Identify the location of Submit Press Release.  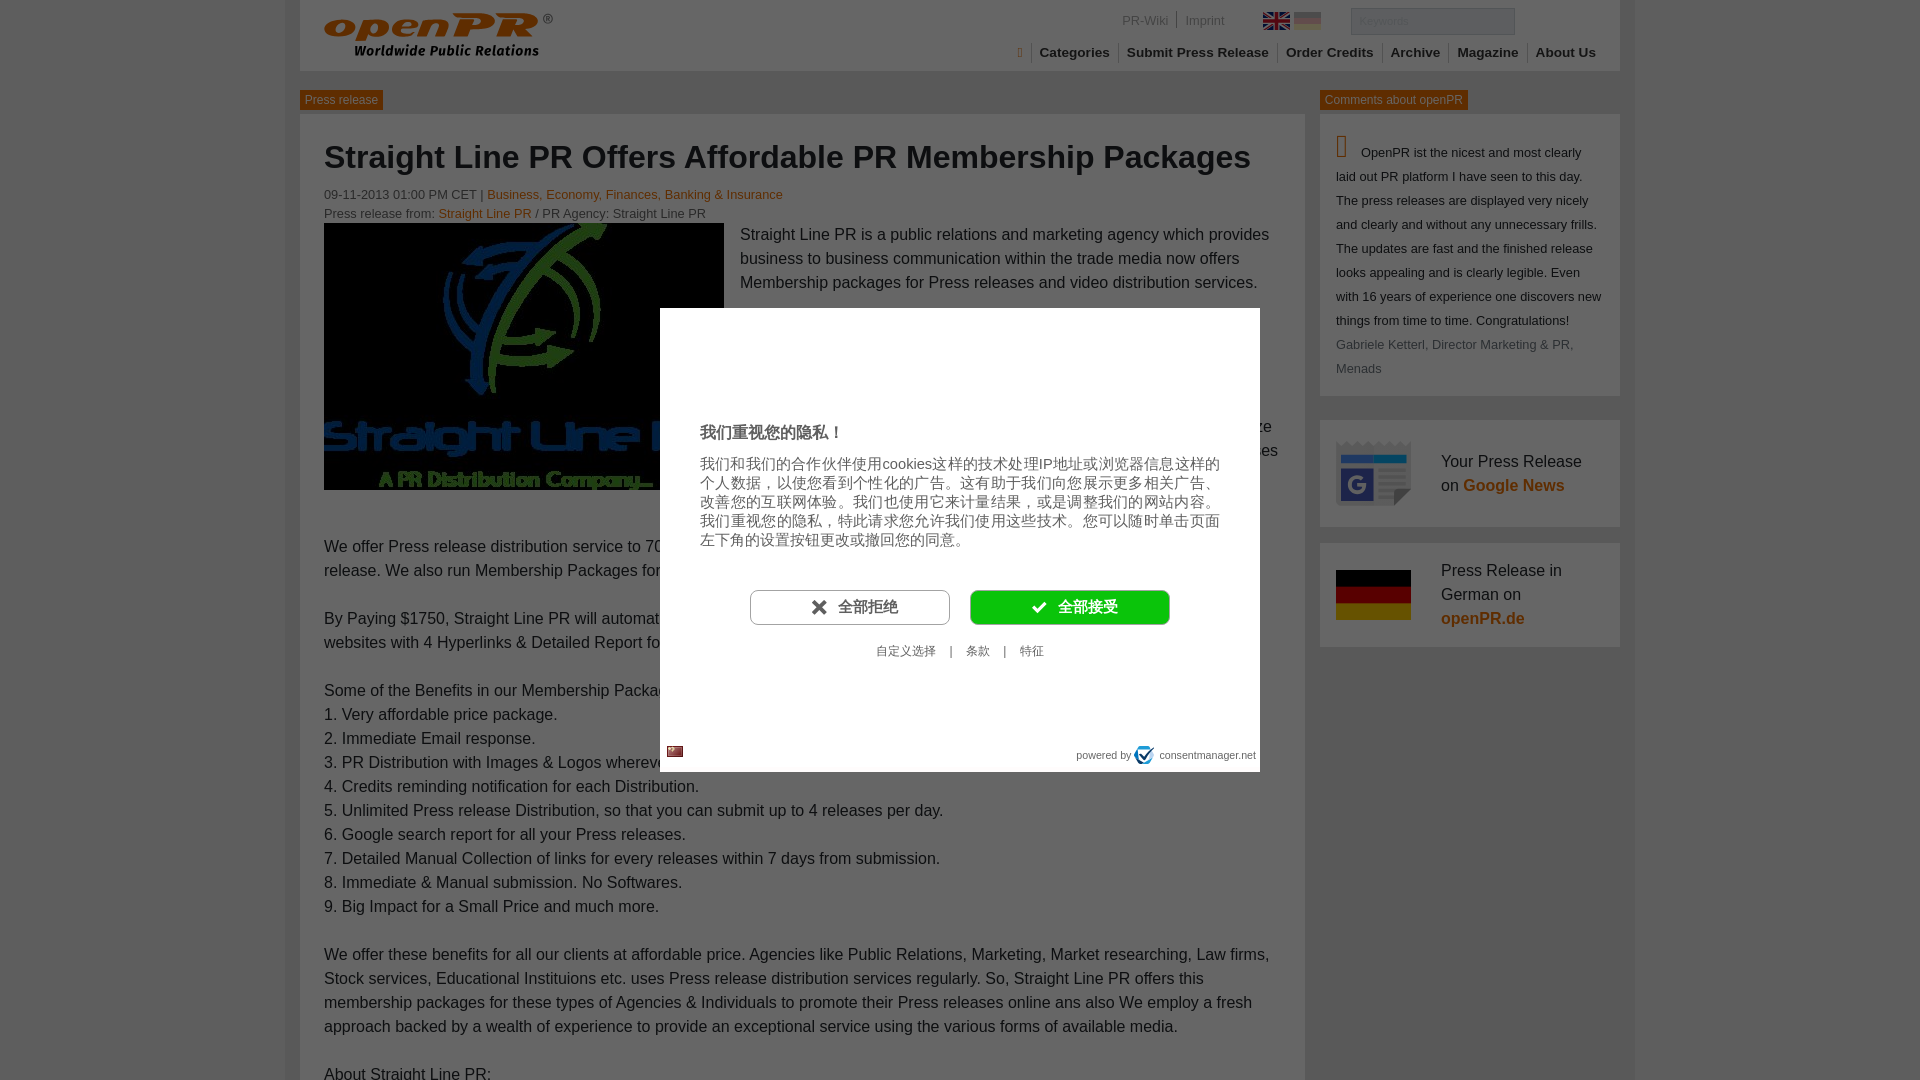
(1198, 52).